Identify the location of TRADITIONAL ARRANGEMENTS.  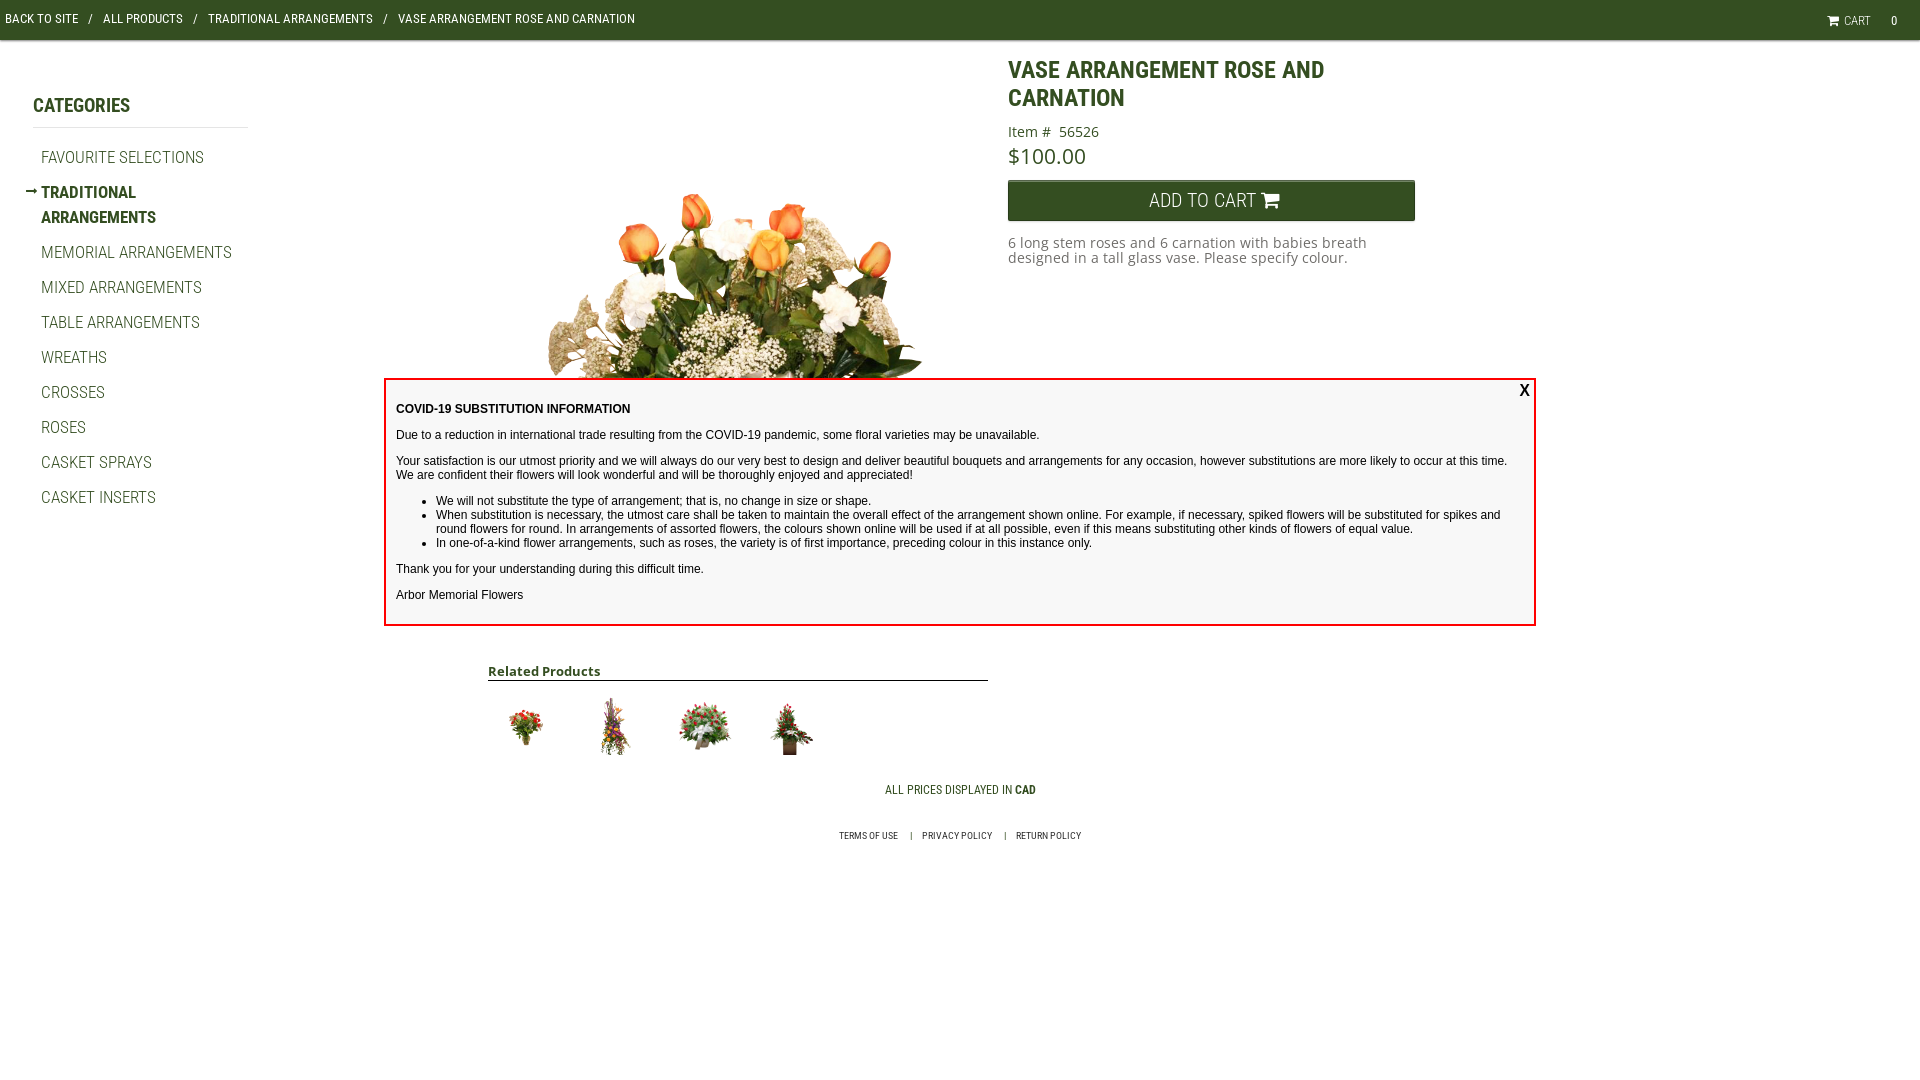
(98, 204).